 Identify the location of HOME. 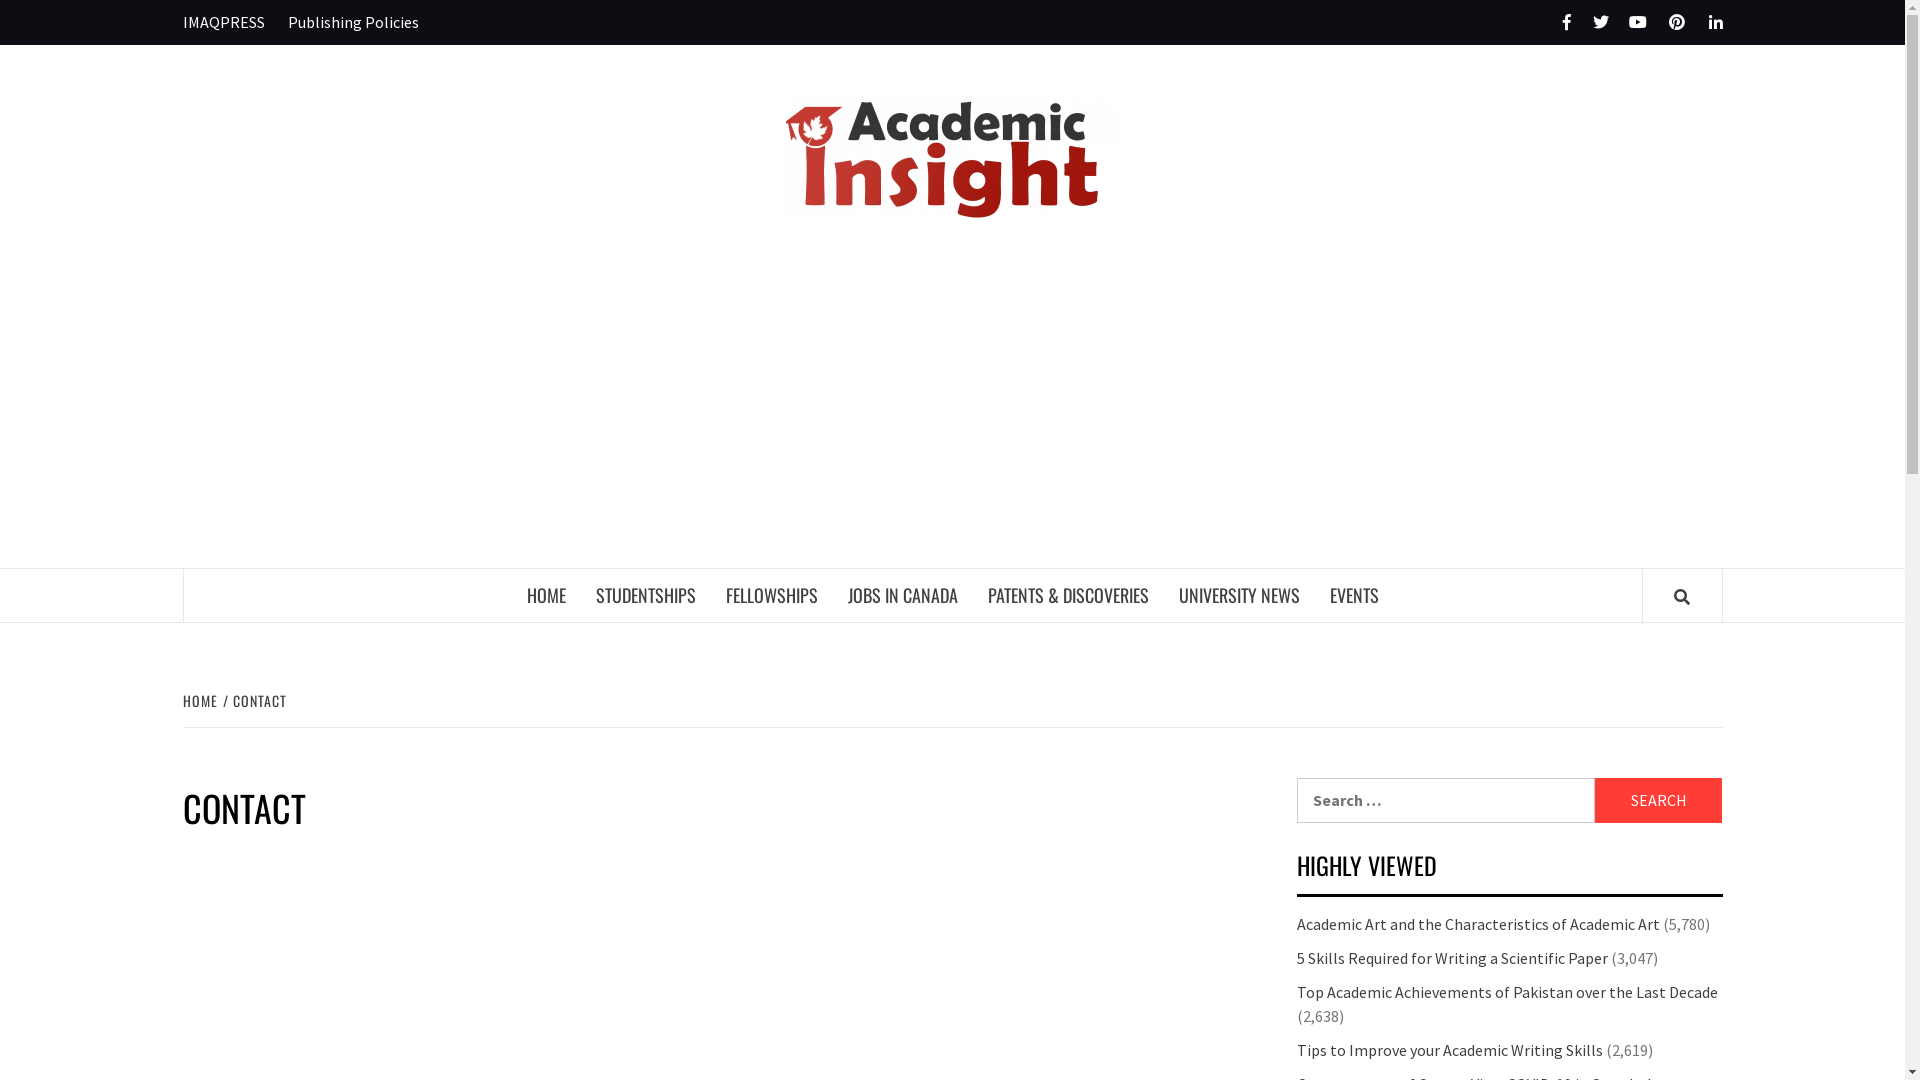
(546, 596).